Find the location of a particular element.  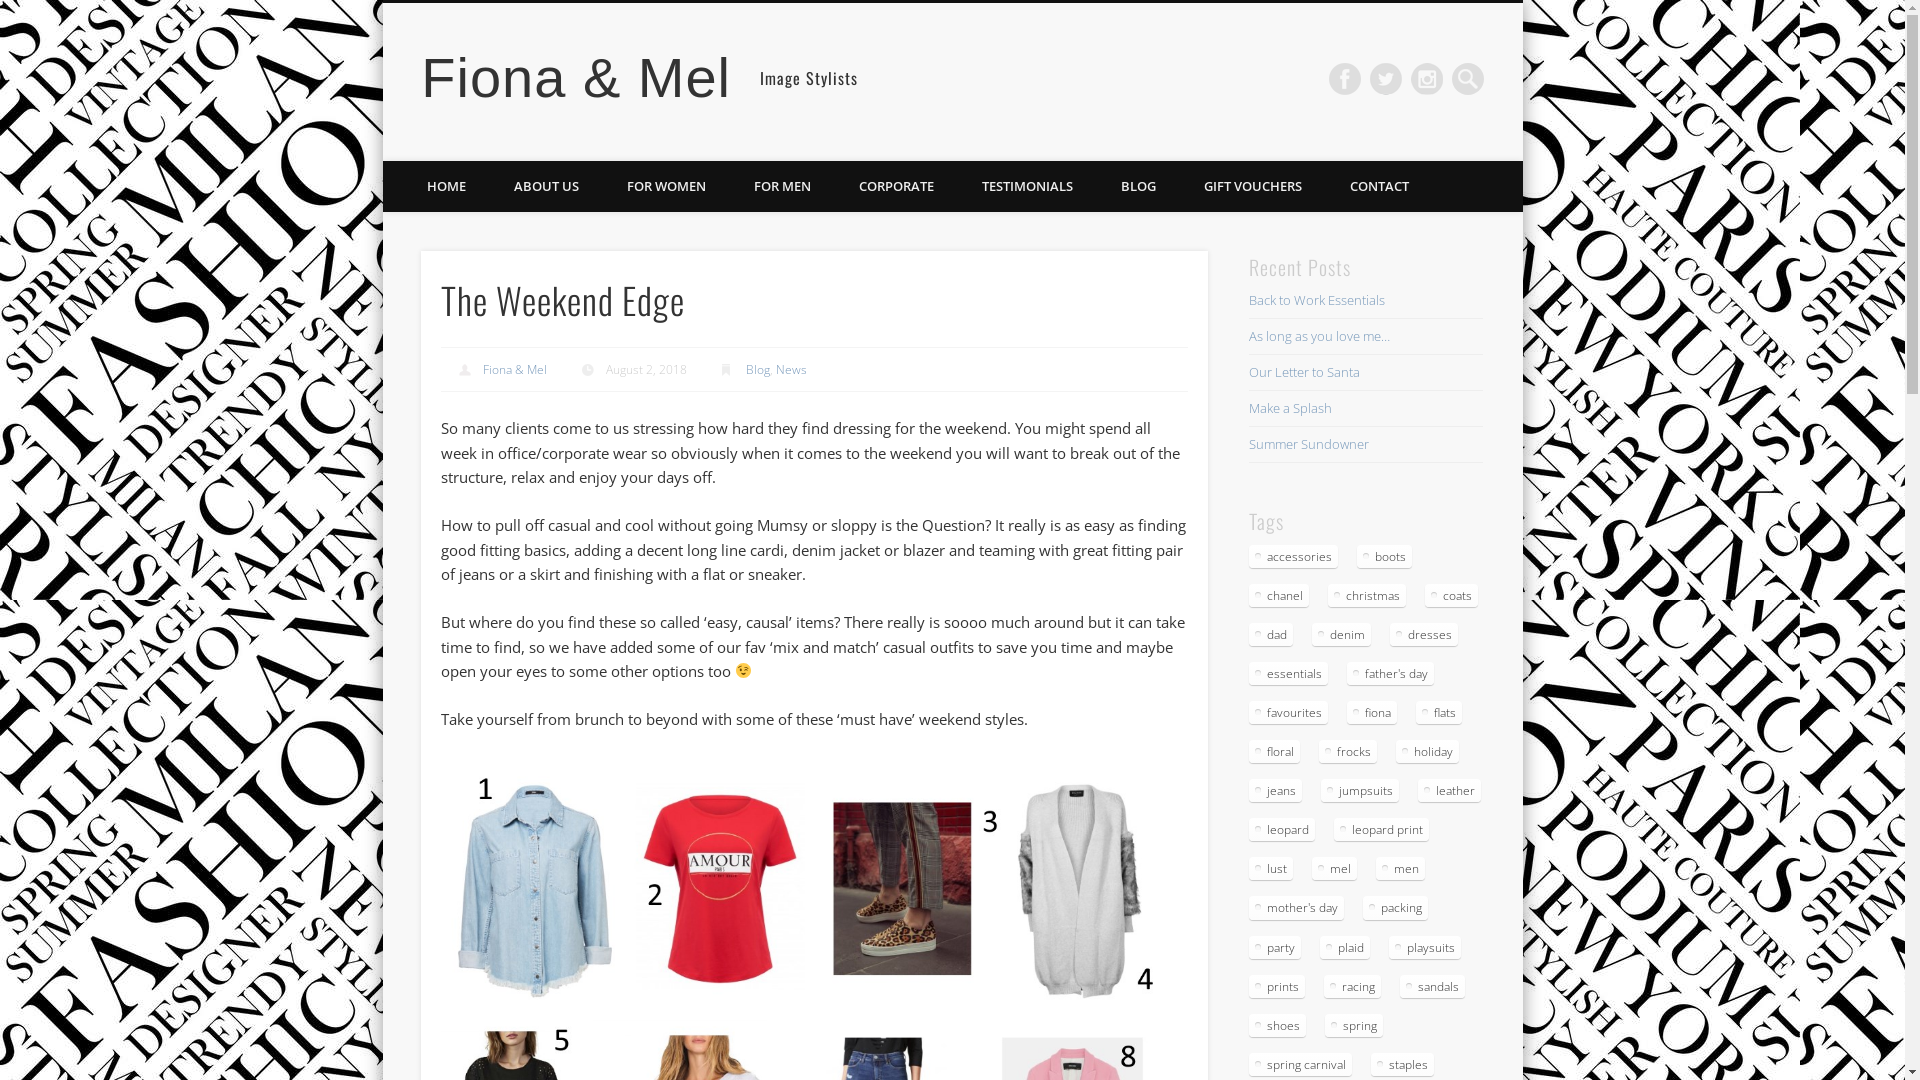

prints is located at coordinates (1277, 986).